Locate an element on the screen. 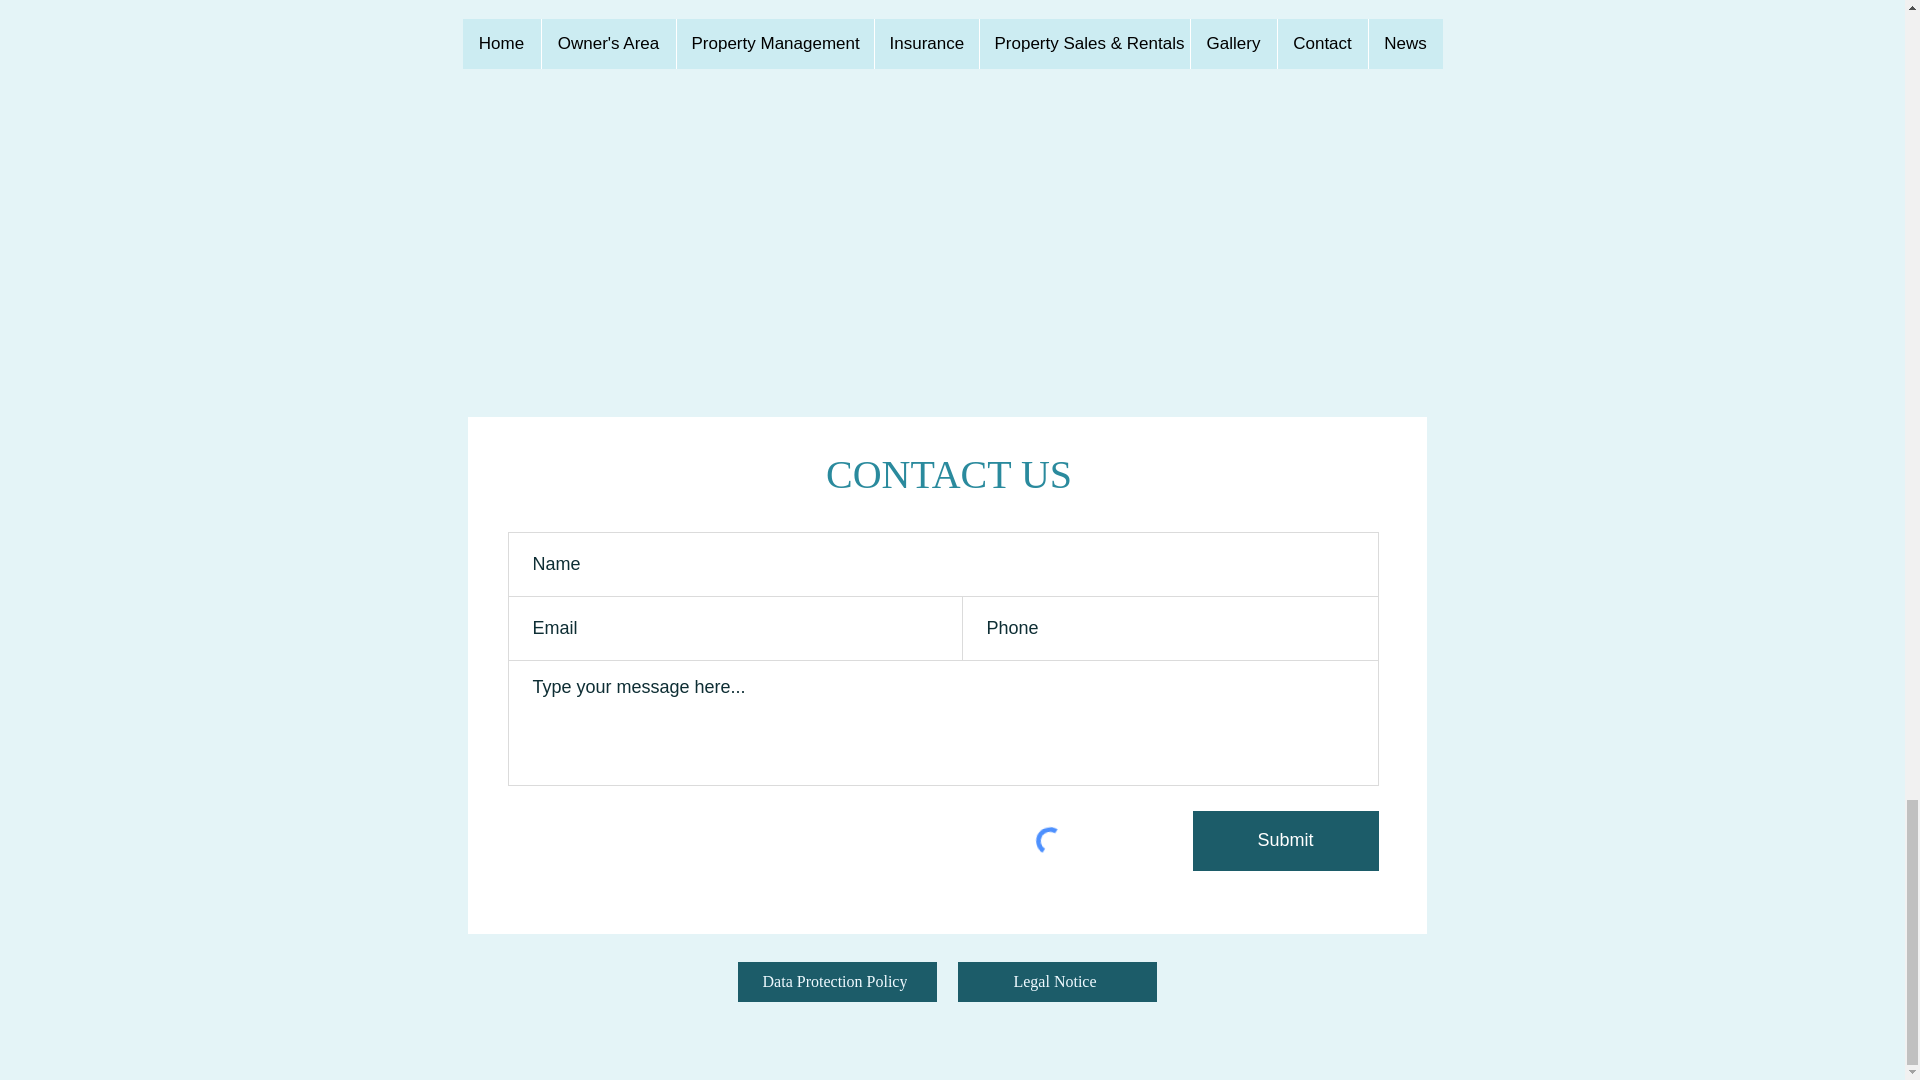 This screenshot has width=1920, height=1080. Submit is located at coordinates (1285, 840).